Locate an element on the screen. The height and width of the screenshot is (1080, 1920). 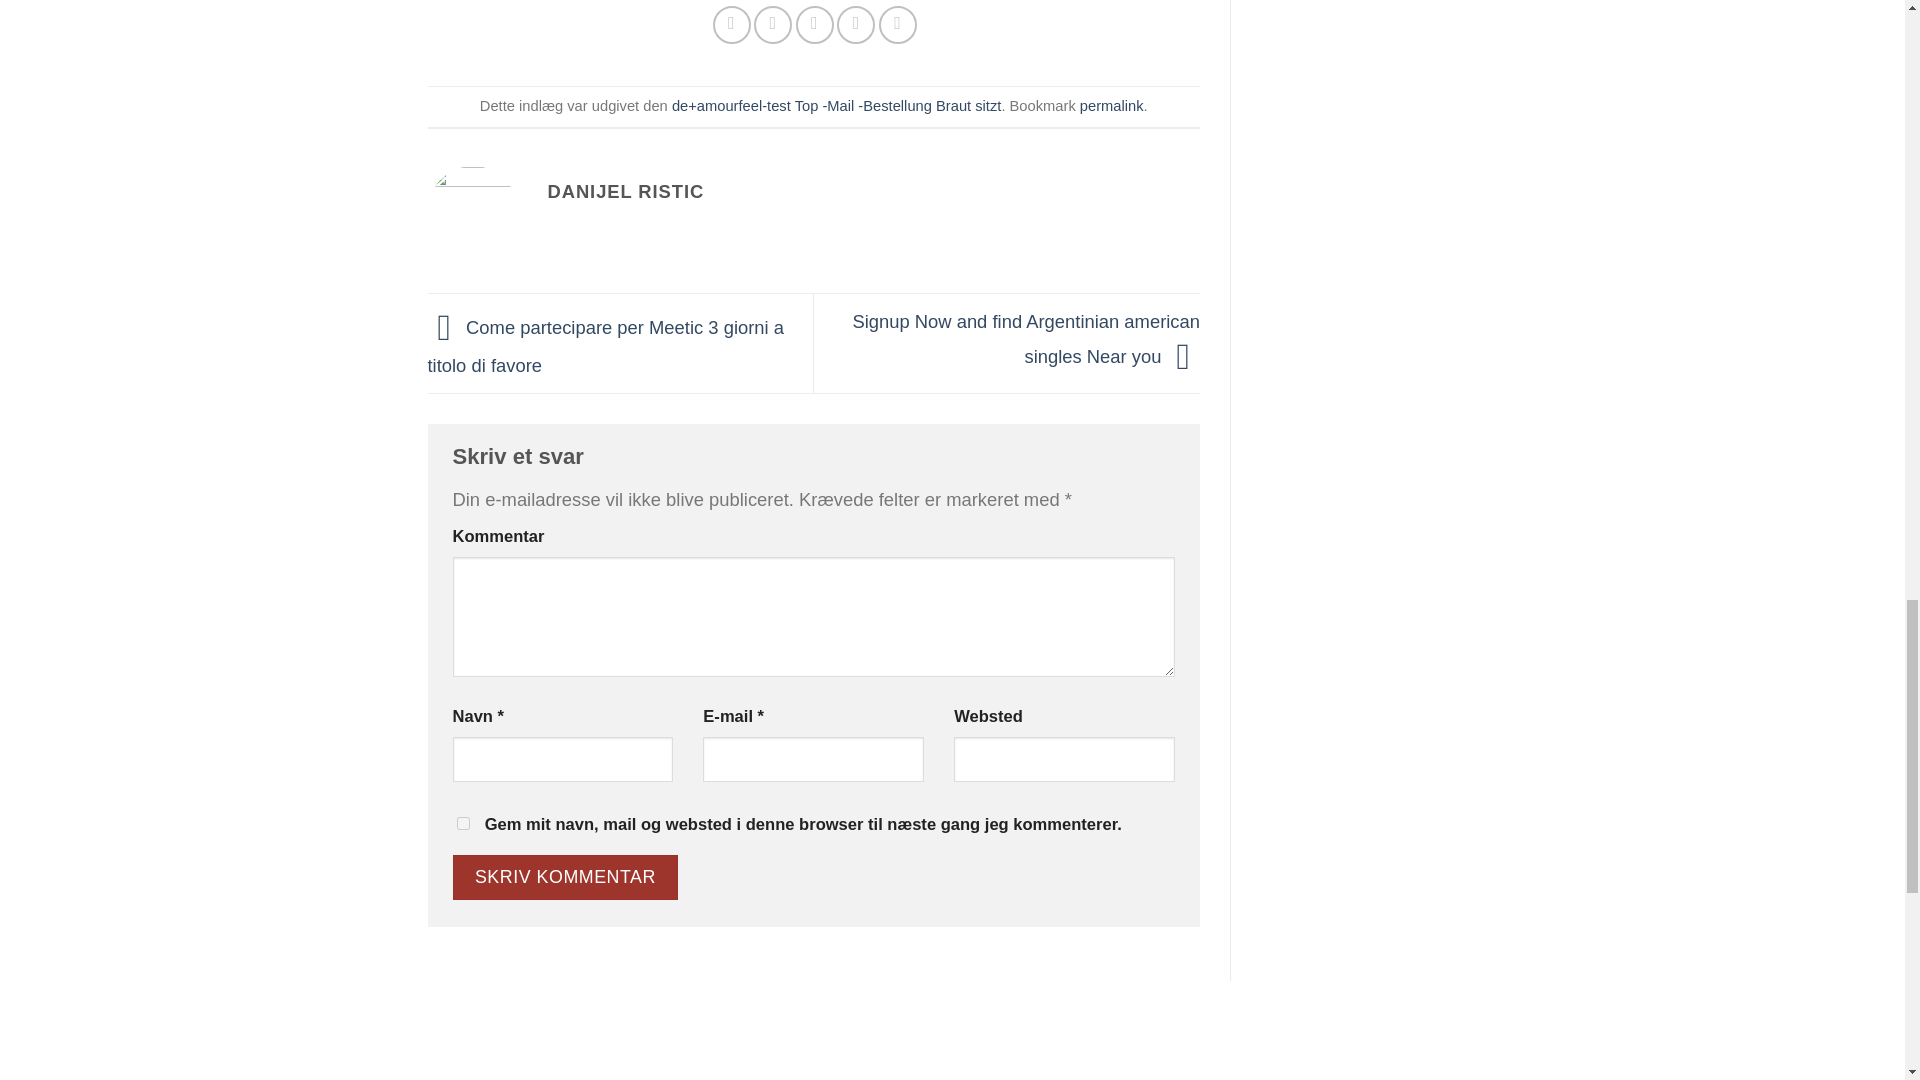
yes is located at coordinates (462, 823).